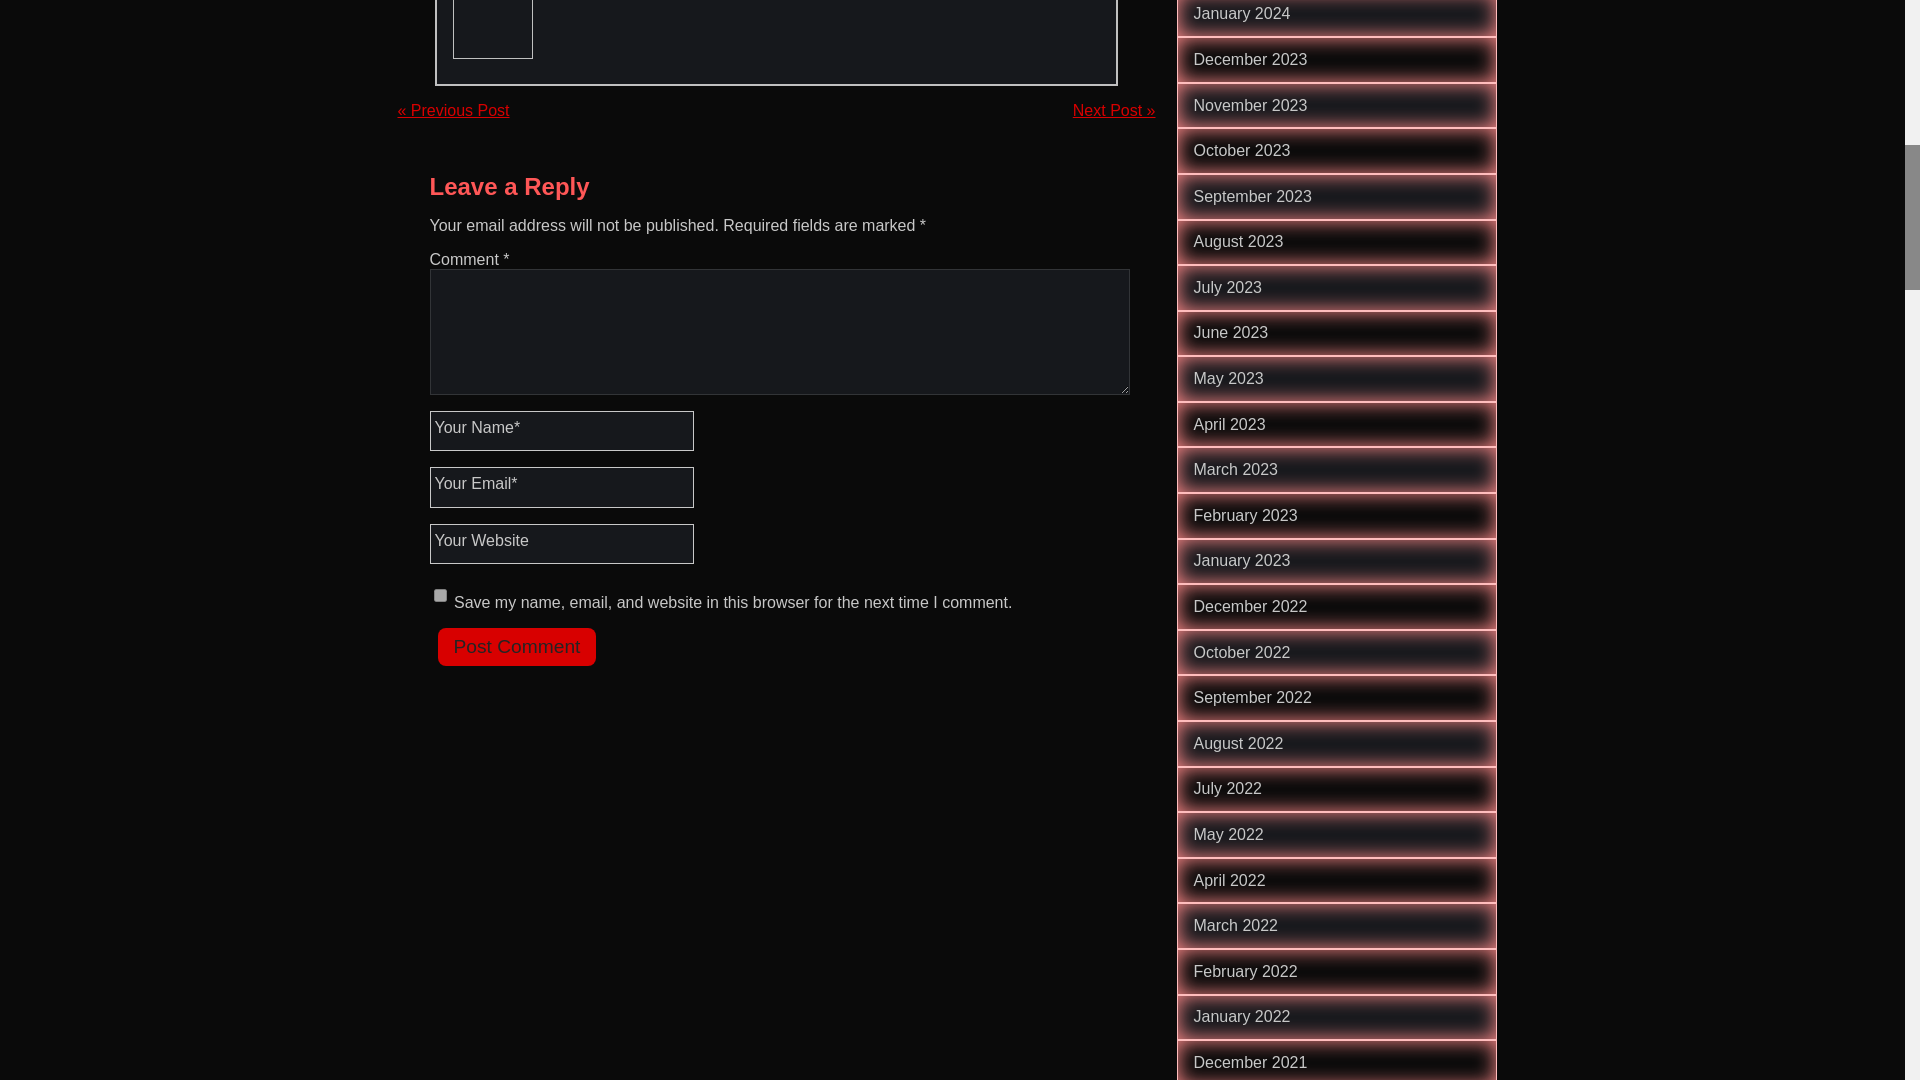 Image resolution: width=1920 pixels, height=1080 pixels. What do you see at coordinates (1250, 106) in the screenshot?
I see `November 2023` at bounding box center [1250, 106].